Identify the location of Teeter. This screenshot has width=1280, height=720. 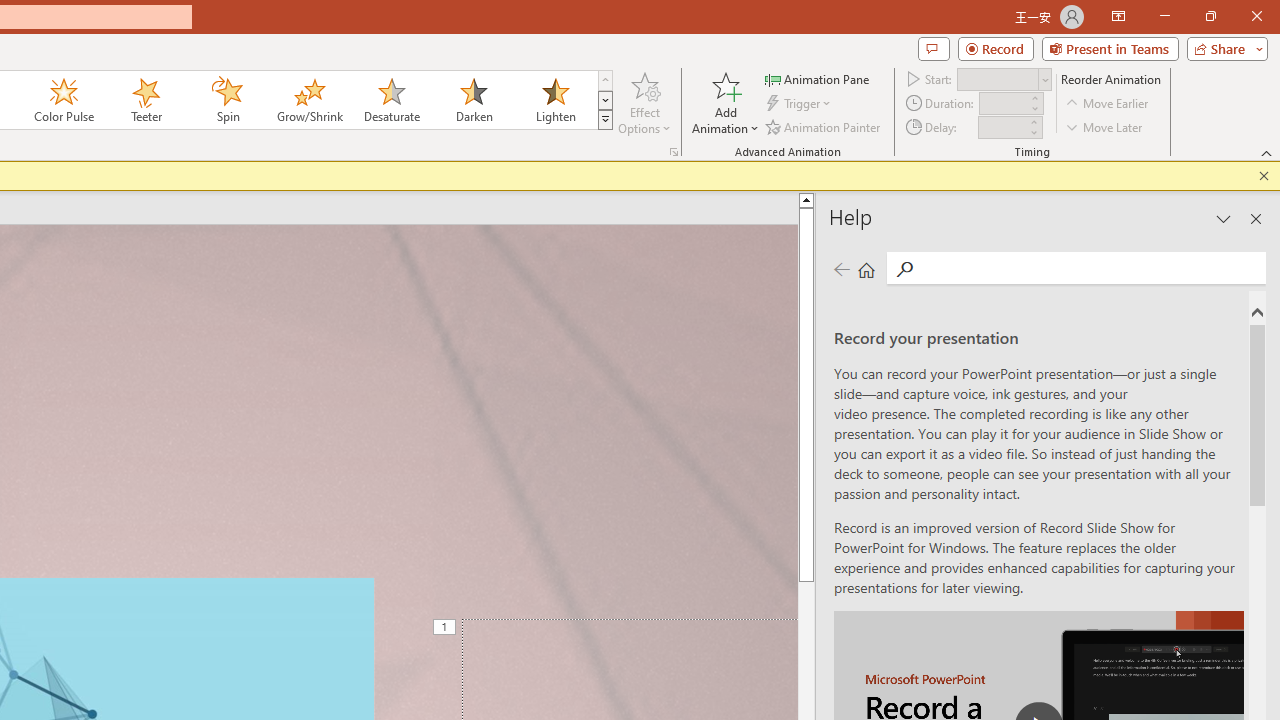
(145, 100).